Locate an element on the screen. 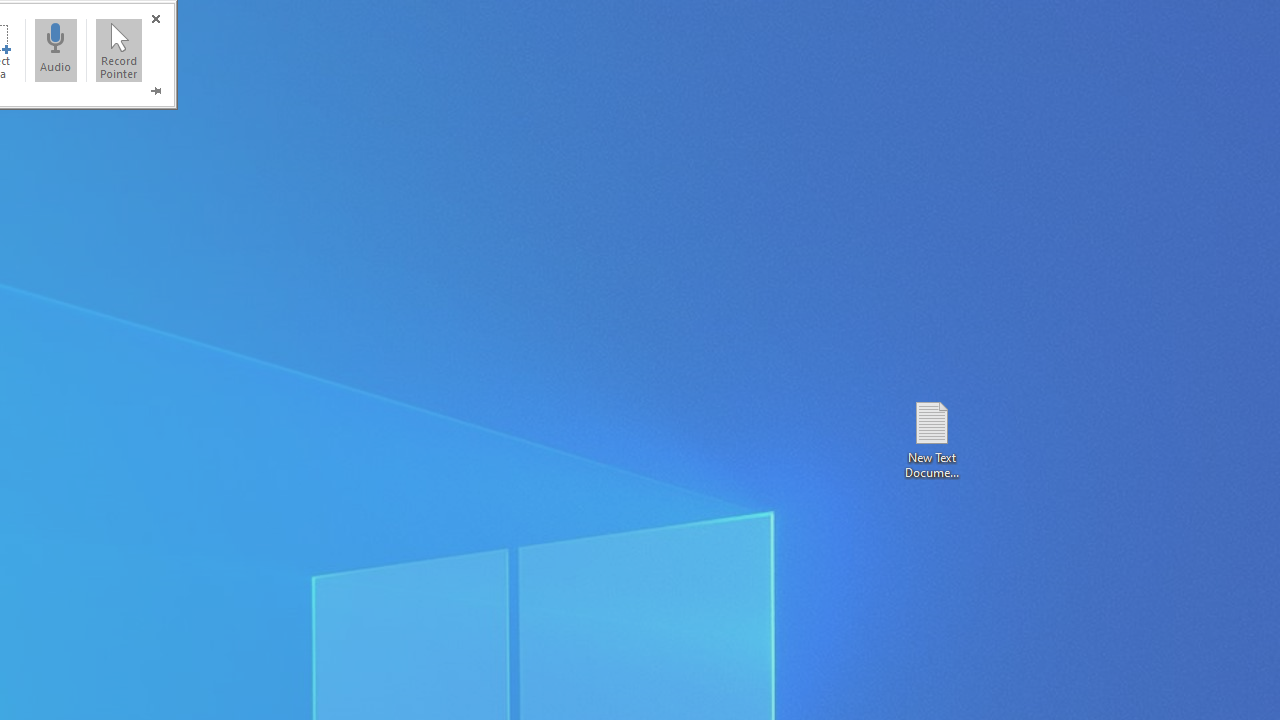  Close (Windows logo key+Shift+Q) is located at coordinates (155, 18).